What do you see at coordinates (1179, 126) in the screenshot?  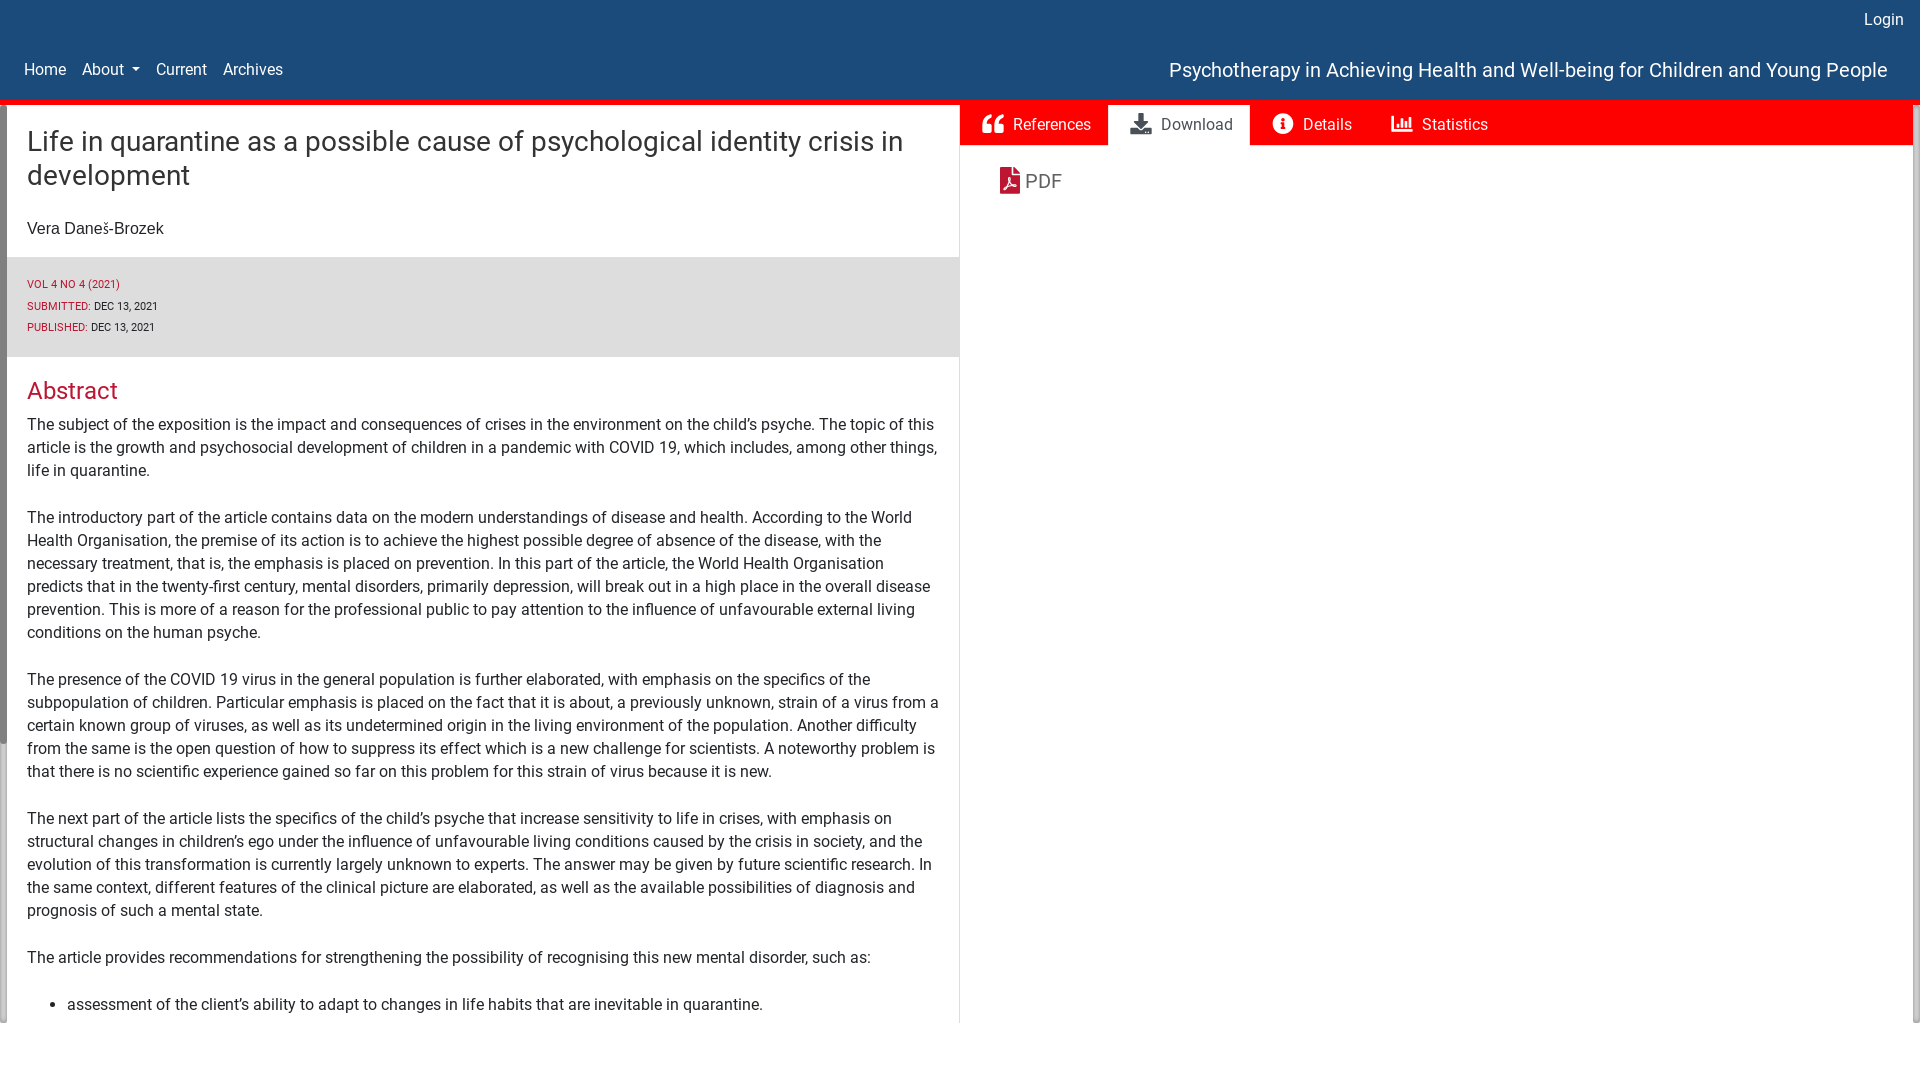 I see `Download` at bounding box center [1179, 126].